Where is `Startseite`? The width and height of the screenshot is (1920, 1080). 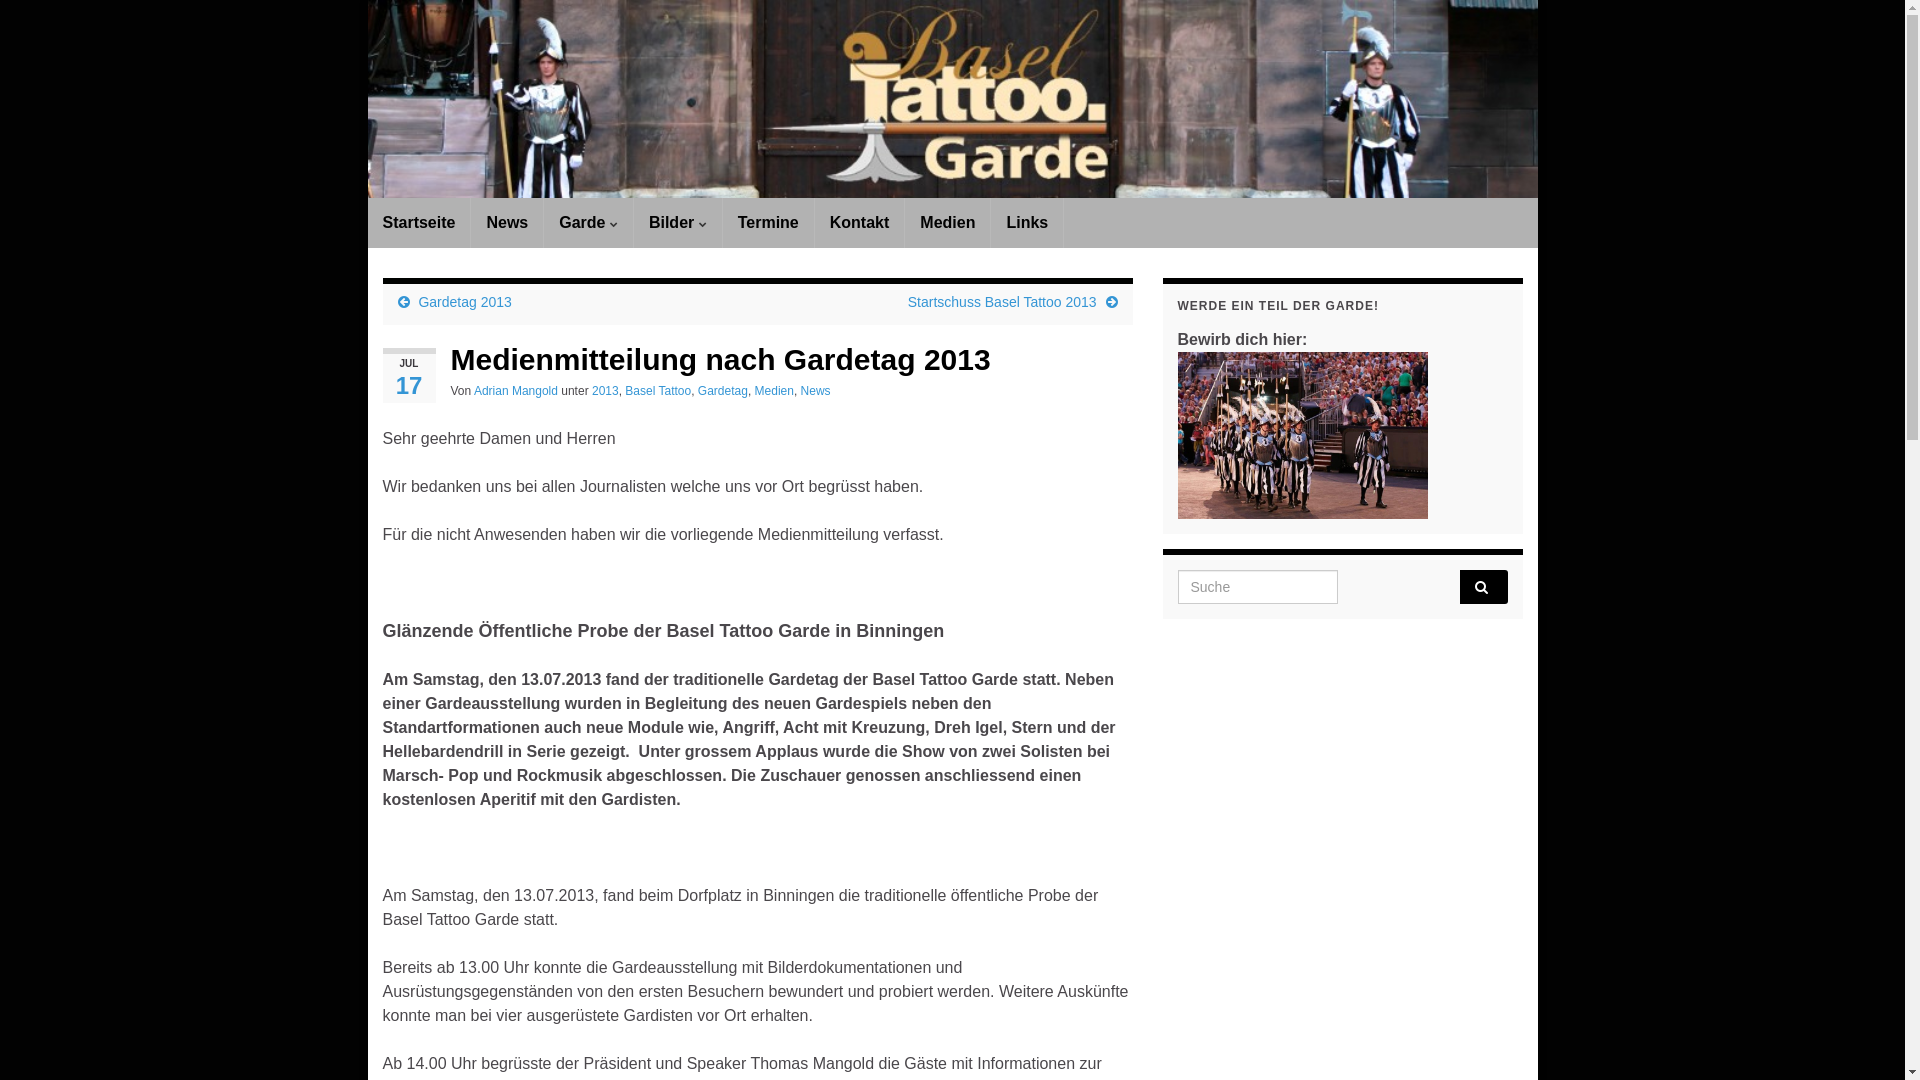 Startseite is located at coordinates (420, 223).